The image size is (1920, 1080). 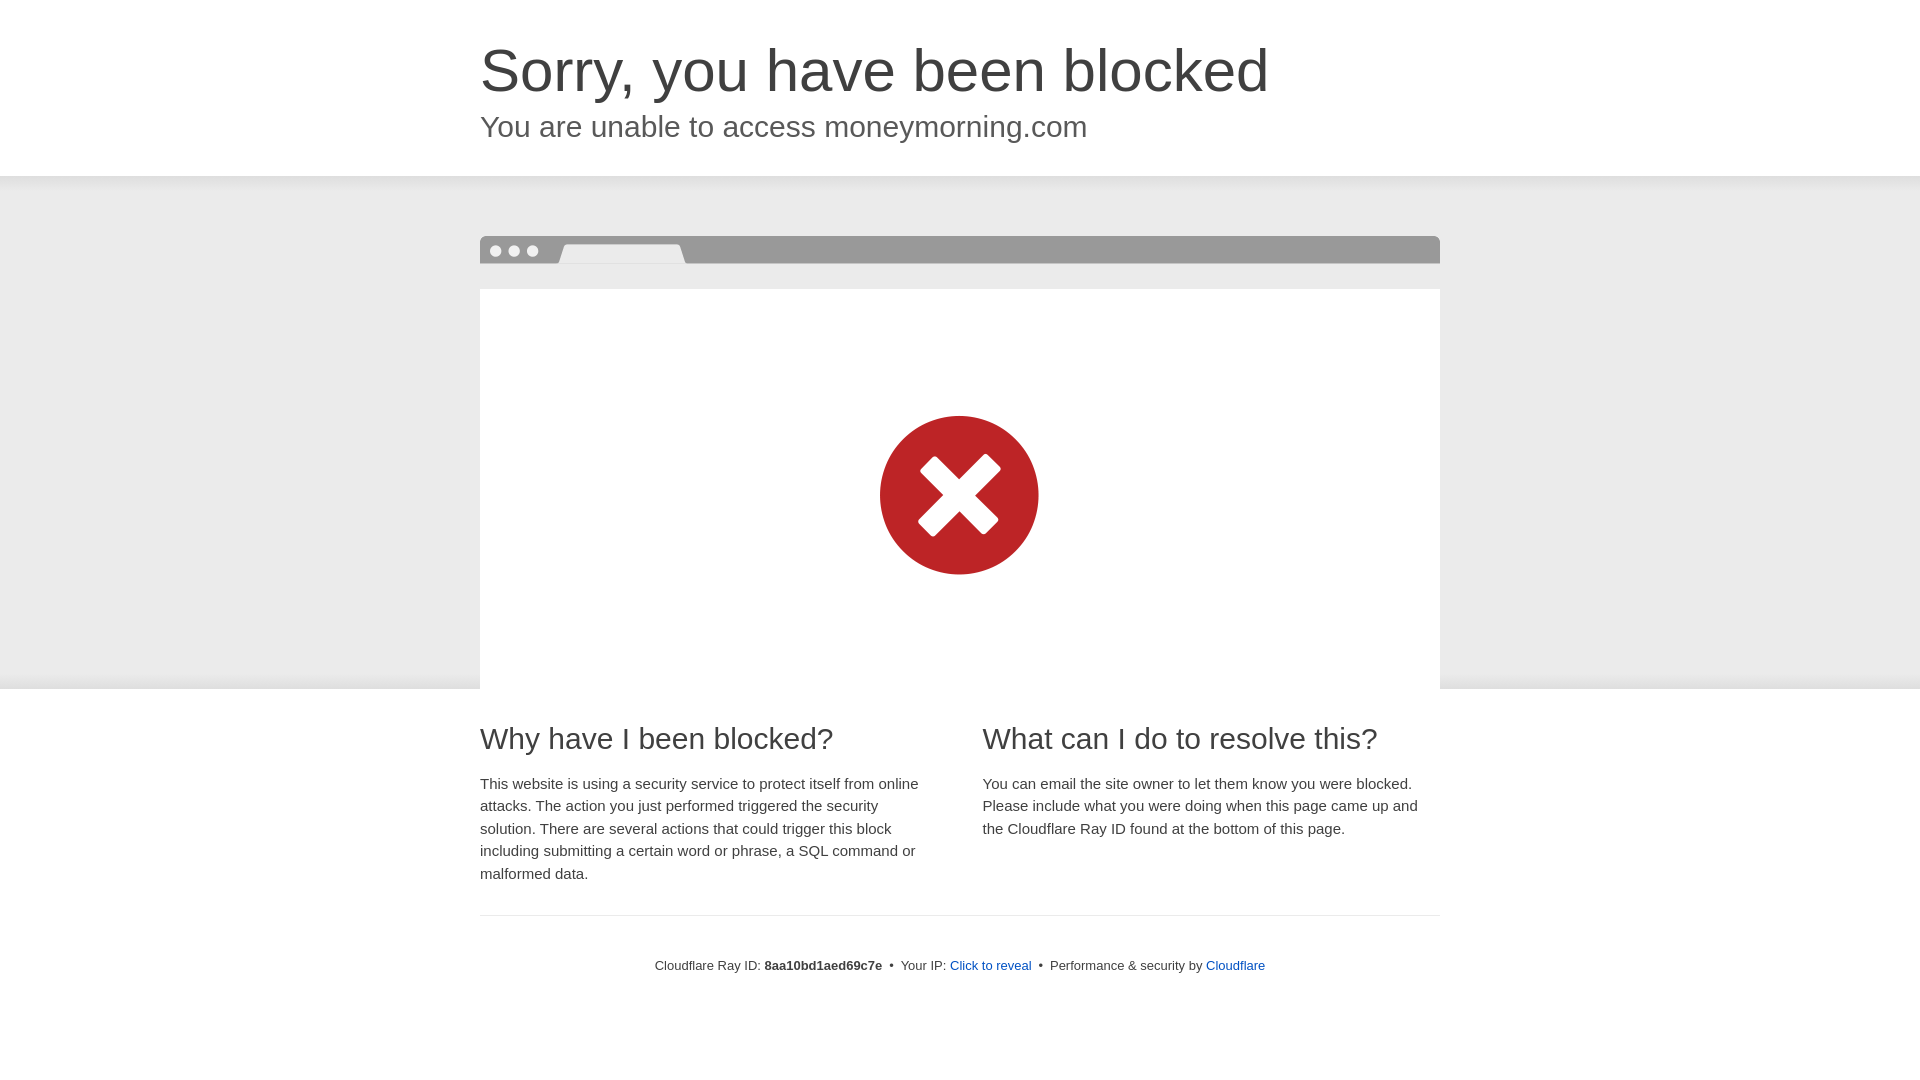 I want to click on Click to reveal, so click(x=991, y=966).